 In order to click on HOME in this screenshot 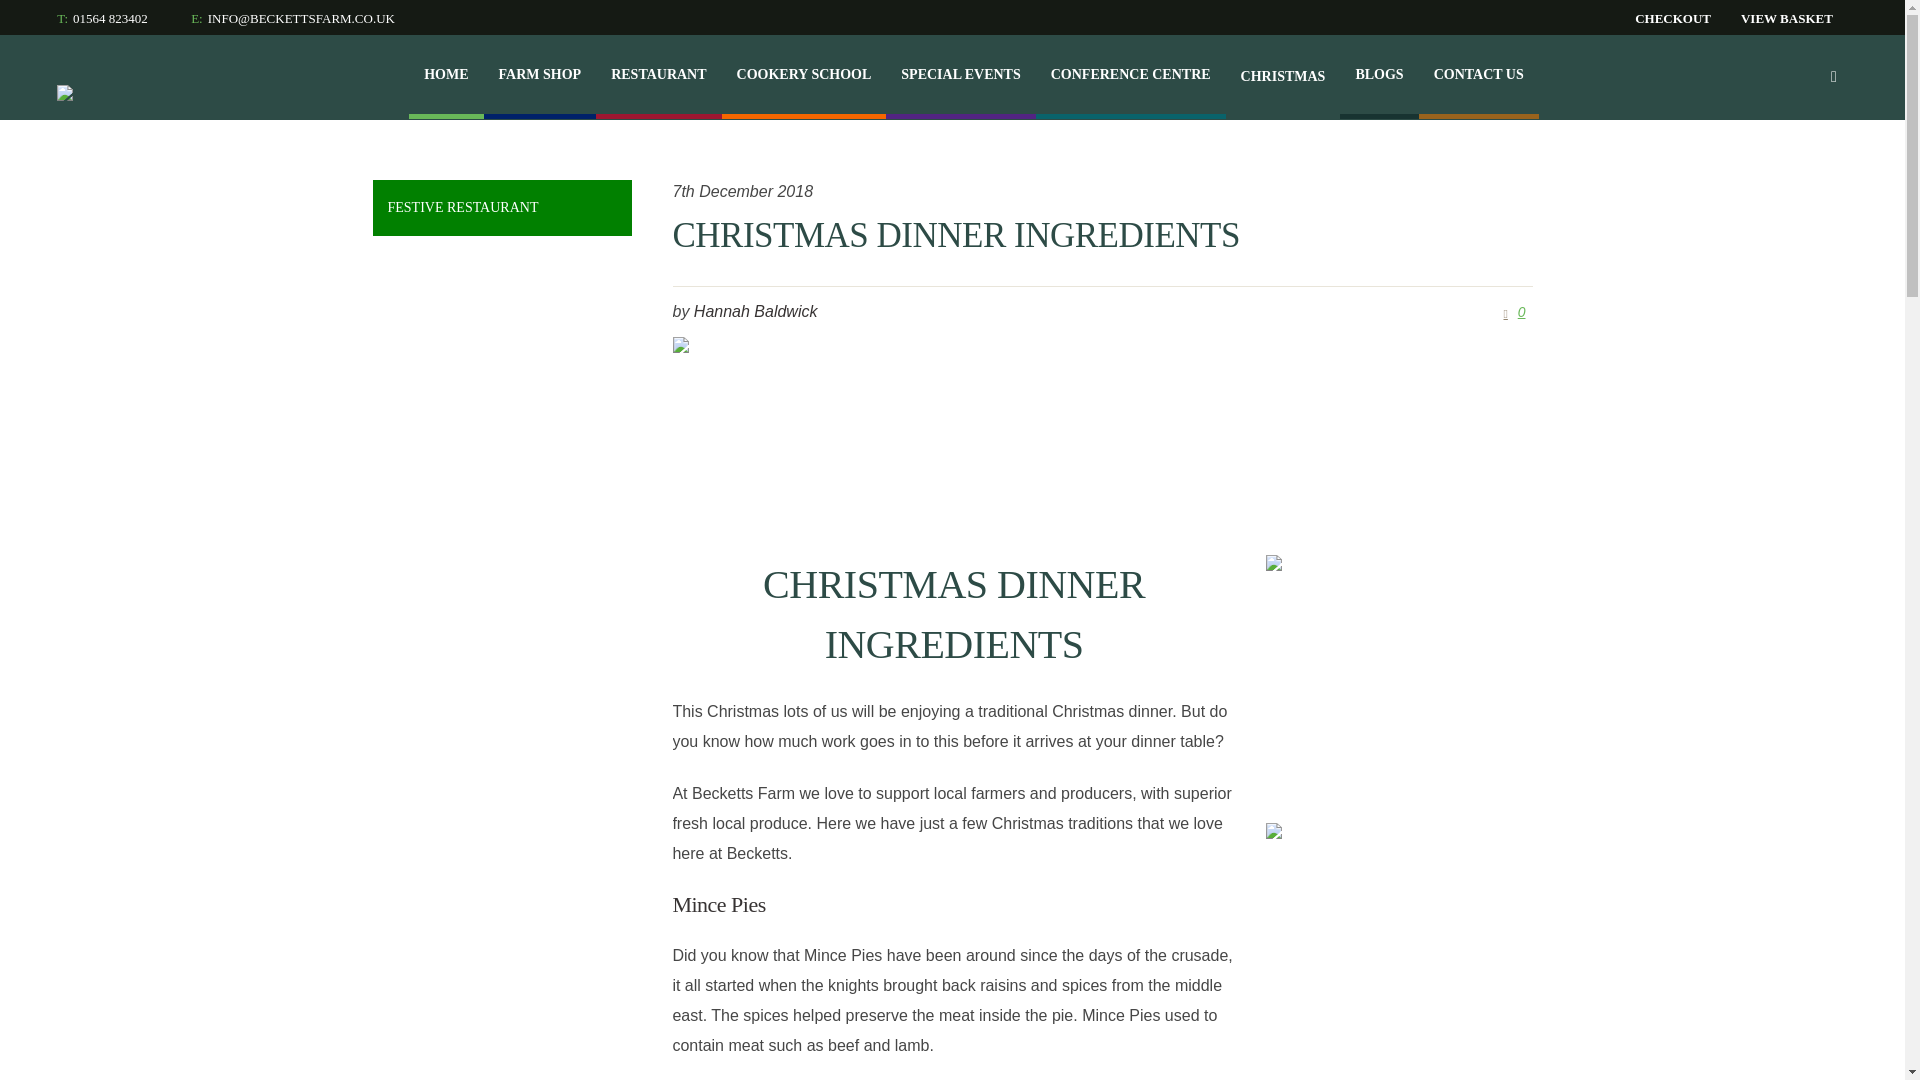, I will do `click(446, 74)`.